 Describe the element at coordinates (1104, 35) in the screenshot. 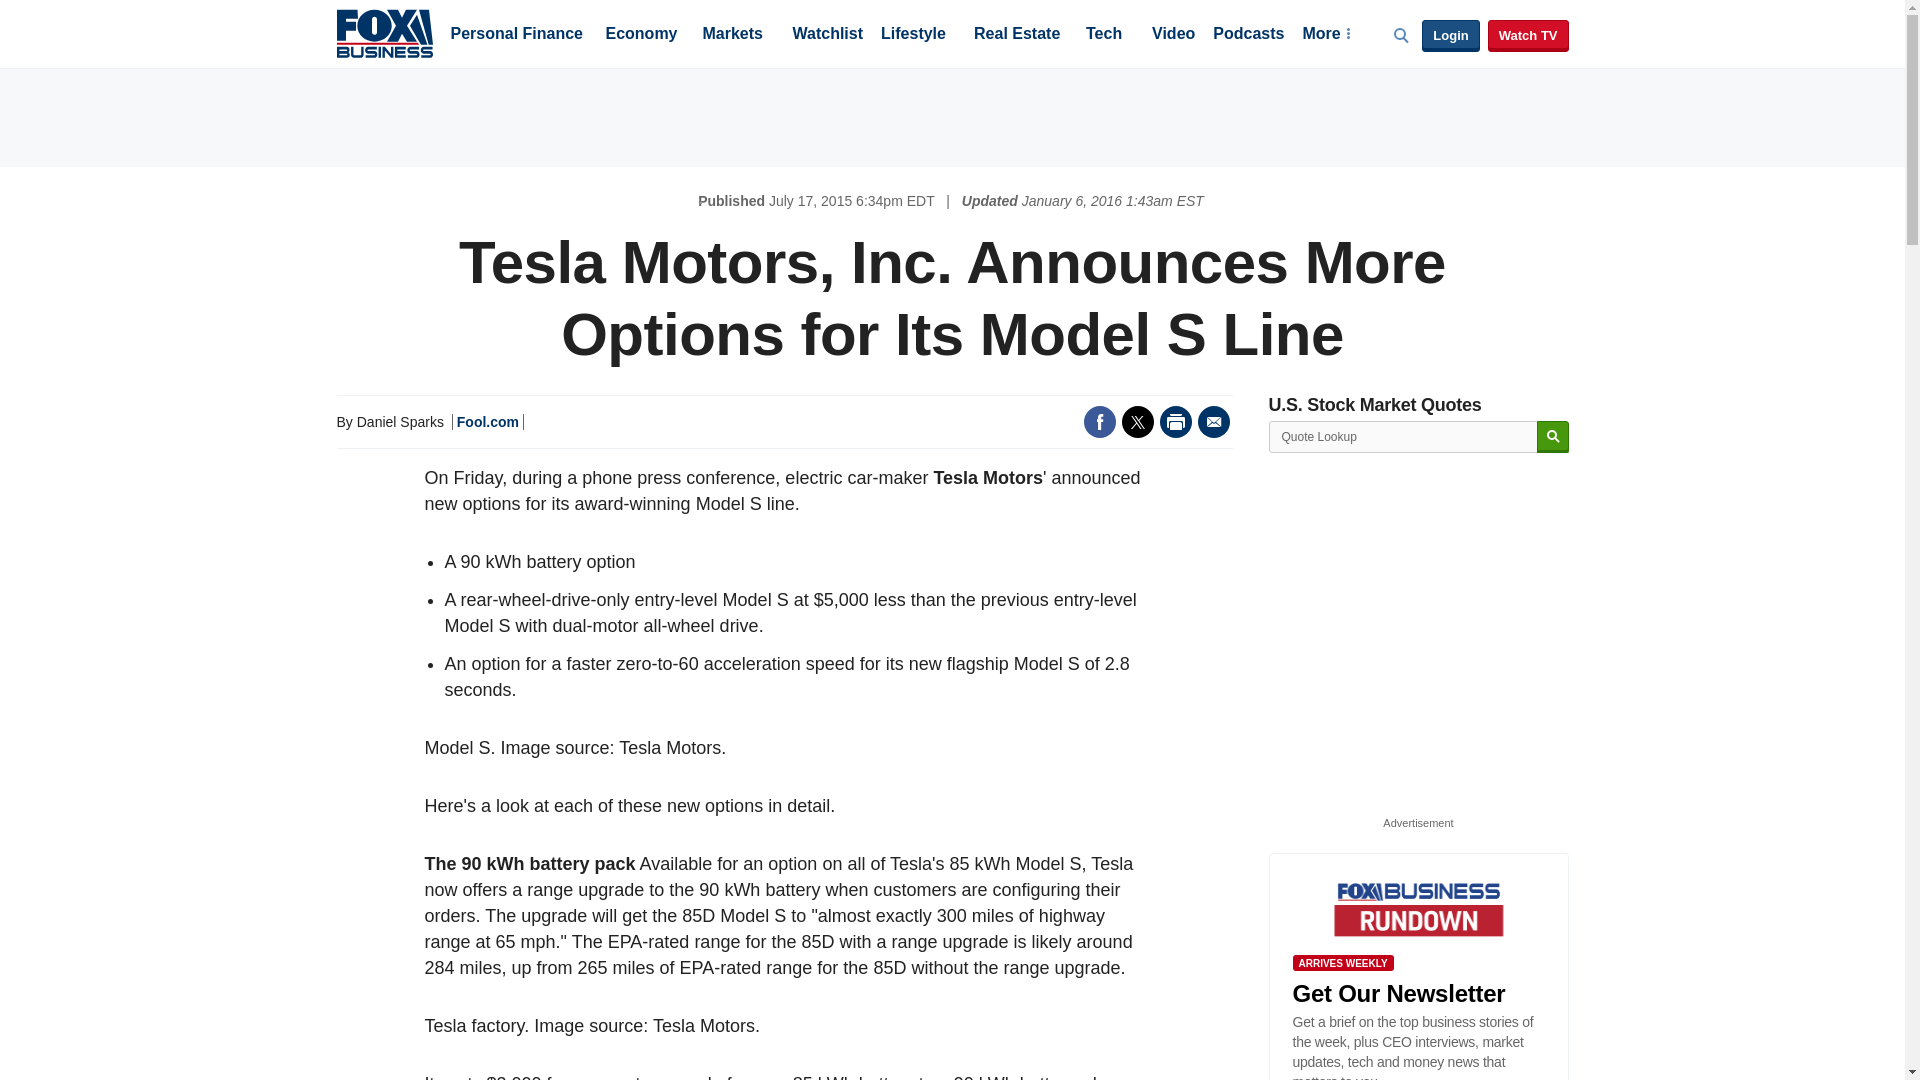

I see `Tech` at that location.